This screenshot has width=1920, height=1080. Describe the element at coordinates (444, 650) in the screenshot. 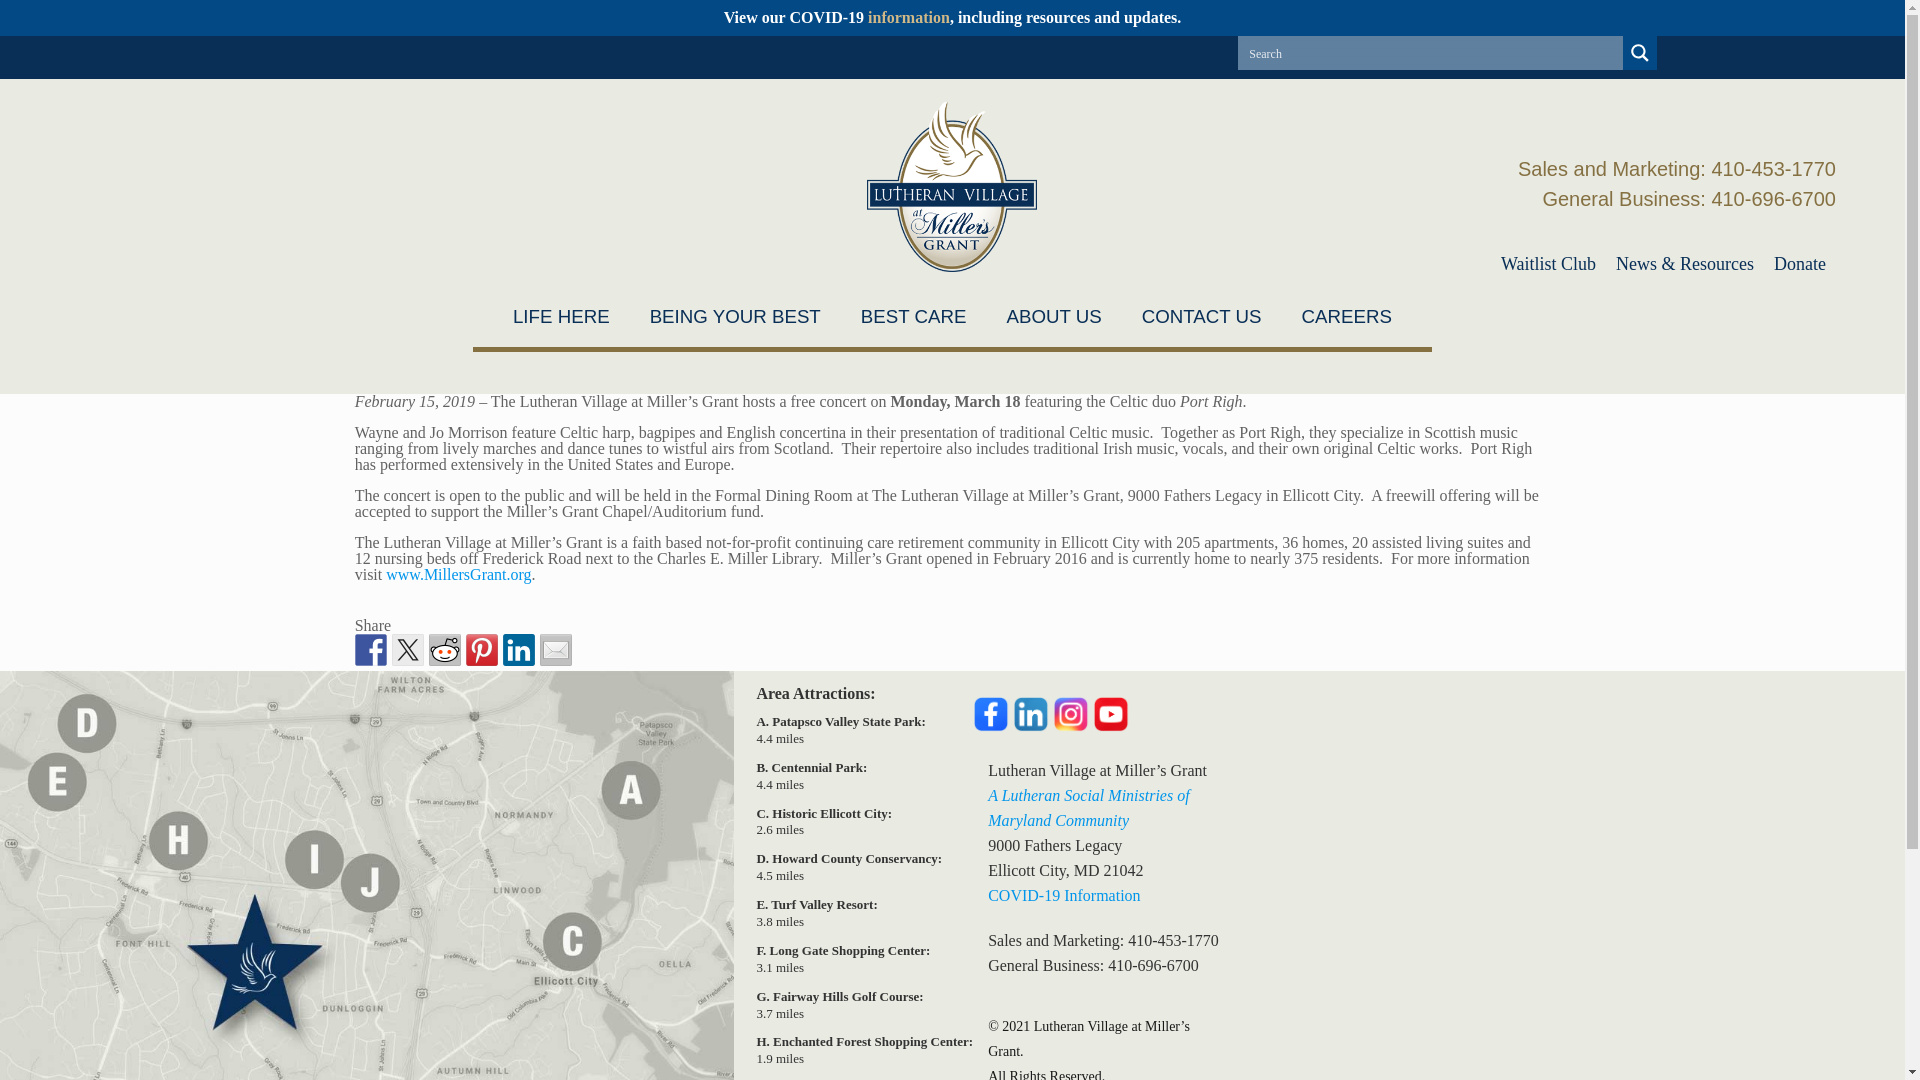

I see `Share on Reddit` at that location.